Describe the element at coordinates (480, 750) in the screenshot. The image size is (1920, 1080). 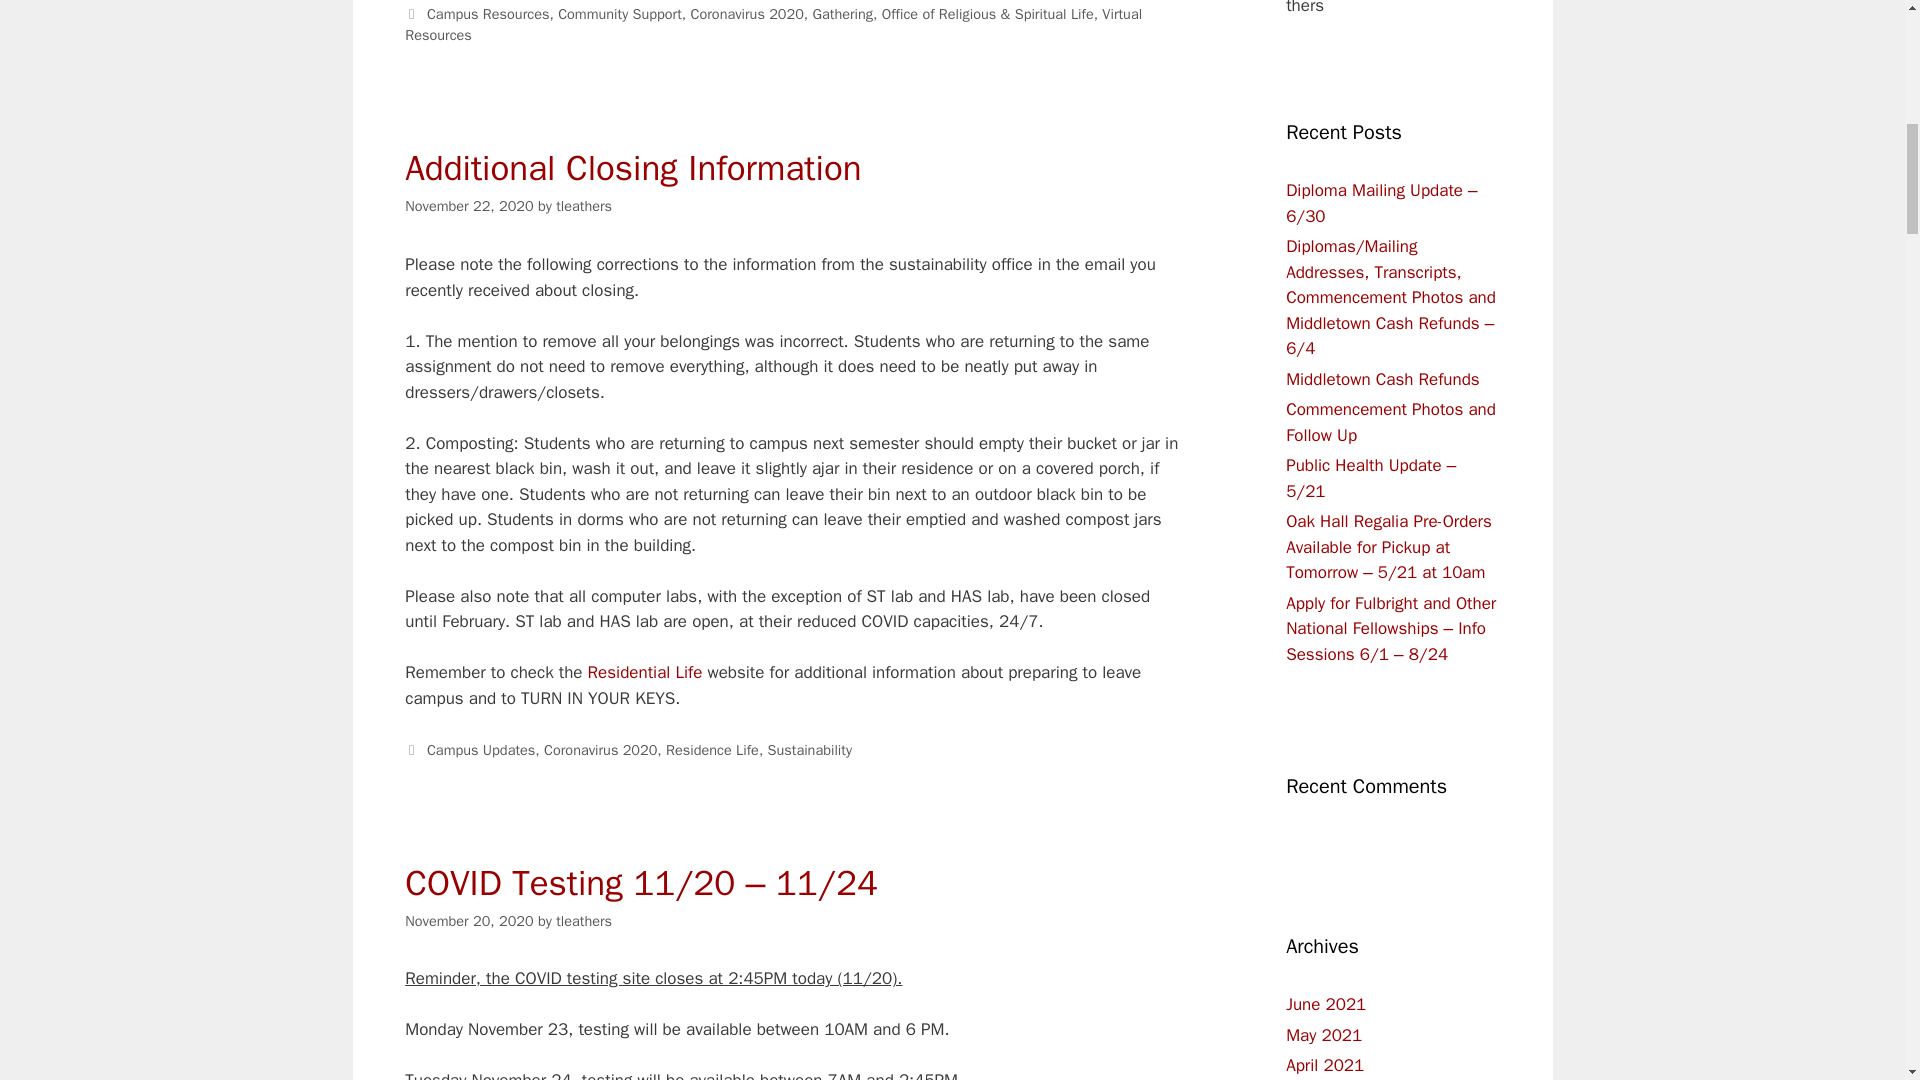
I see `Campus Updates` at that location.